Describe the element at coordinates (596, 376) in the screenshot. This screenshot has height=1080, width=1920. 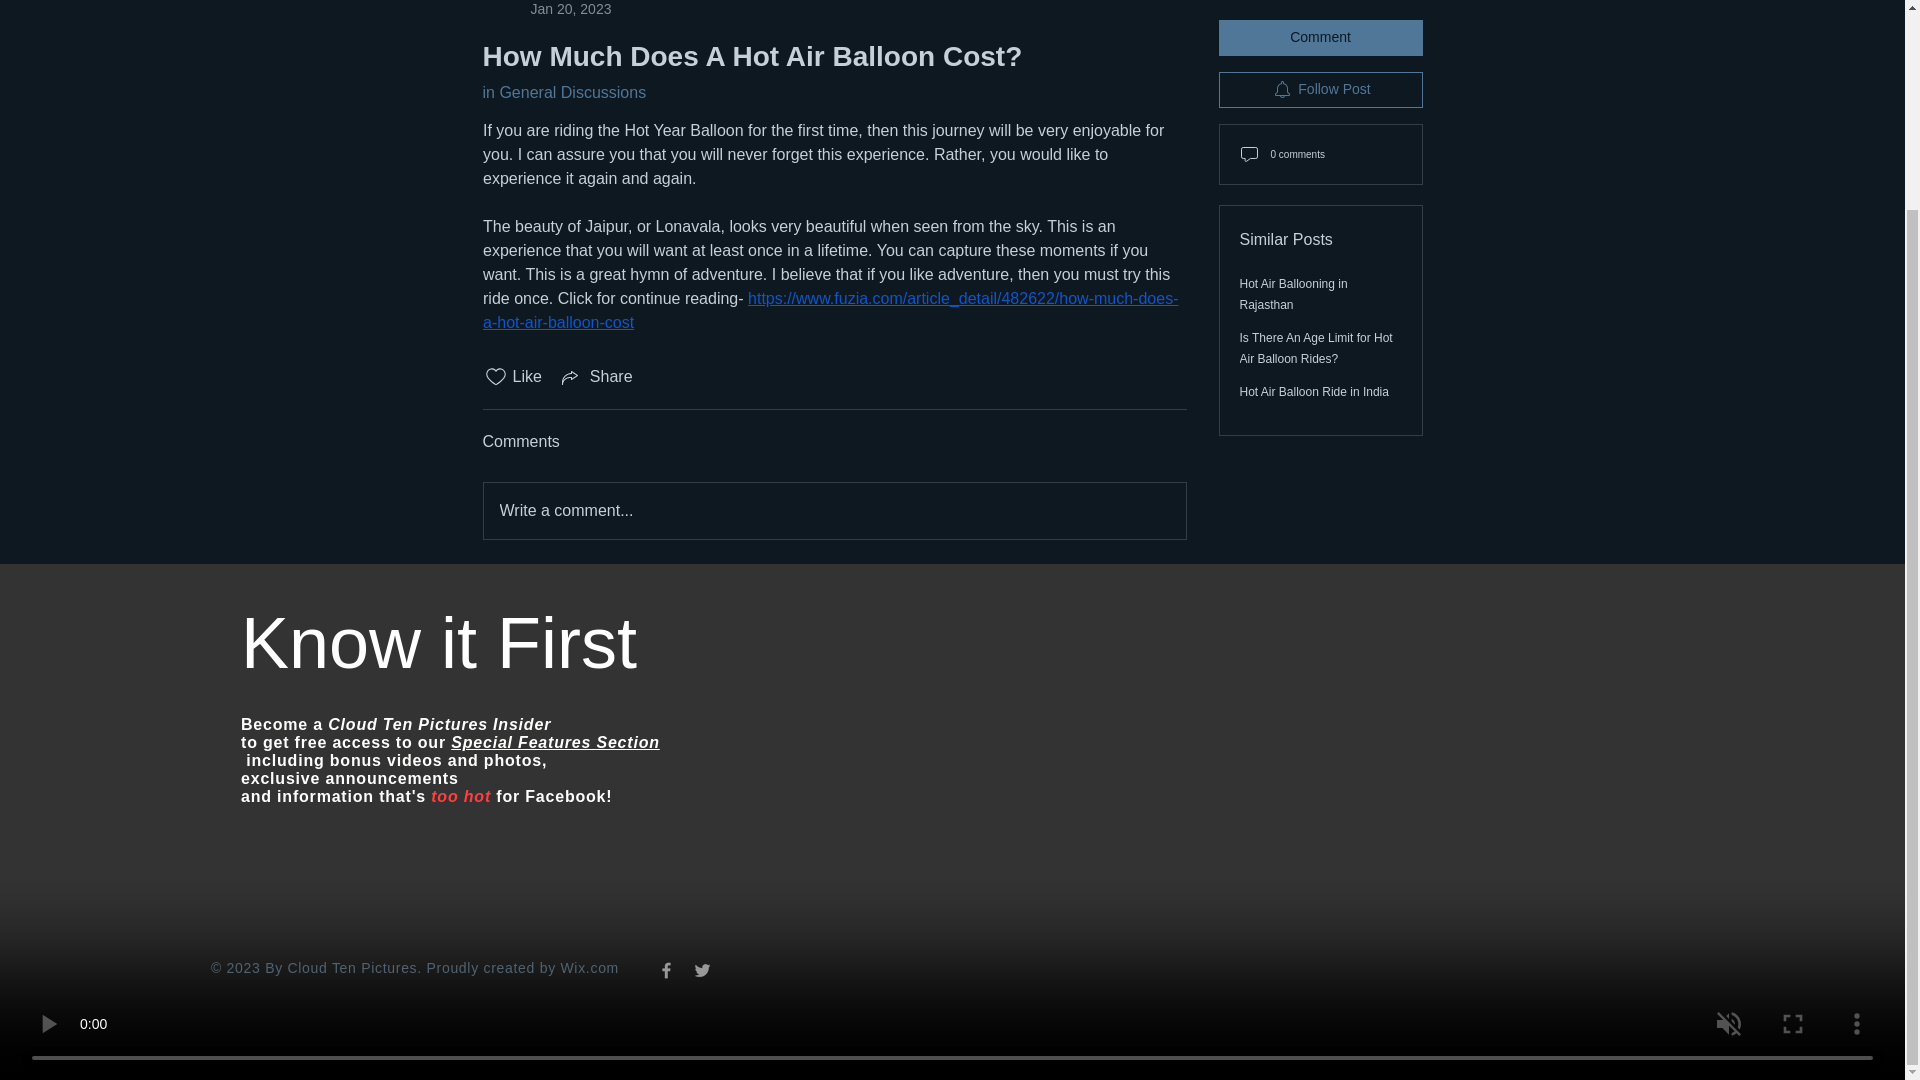
I see `Share` at that location.